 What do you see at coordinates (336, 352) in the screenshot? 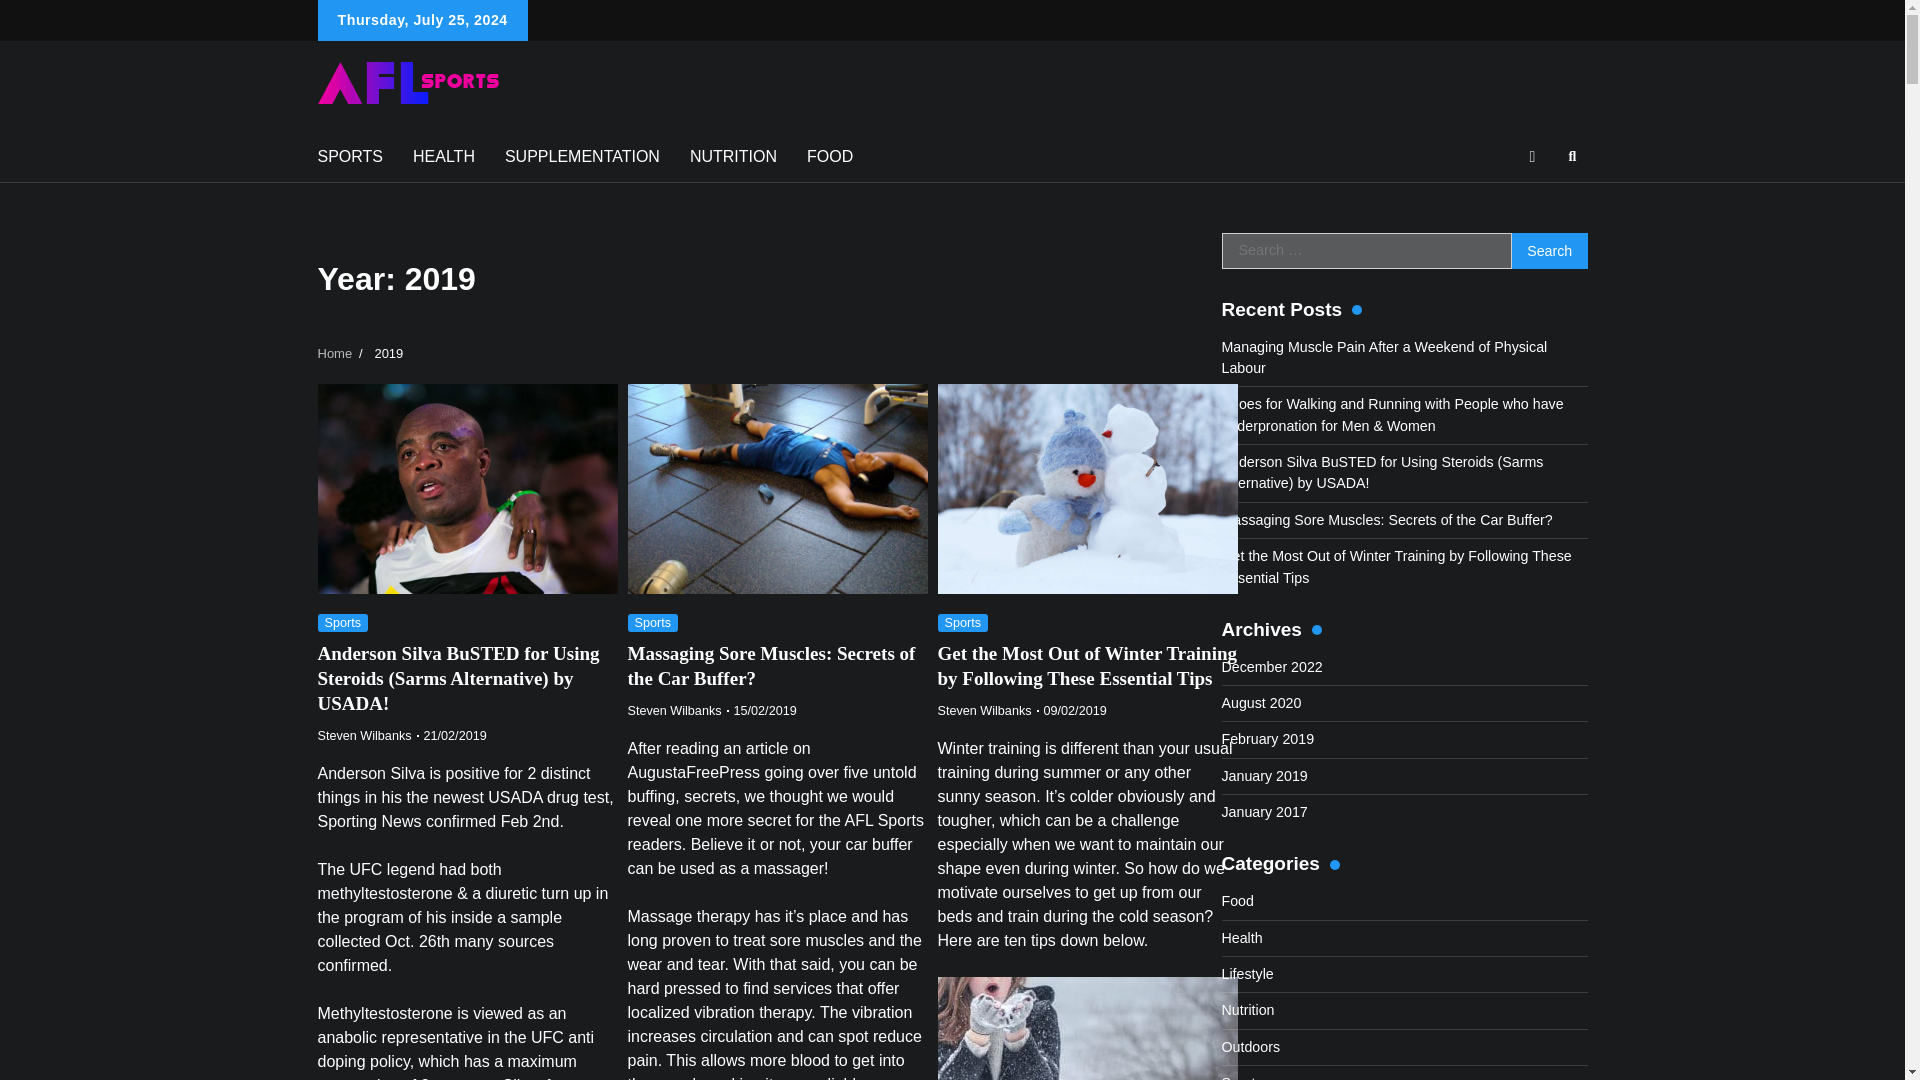
I see `Home` at bounding box center [336, 352].